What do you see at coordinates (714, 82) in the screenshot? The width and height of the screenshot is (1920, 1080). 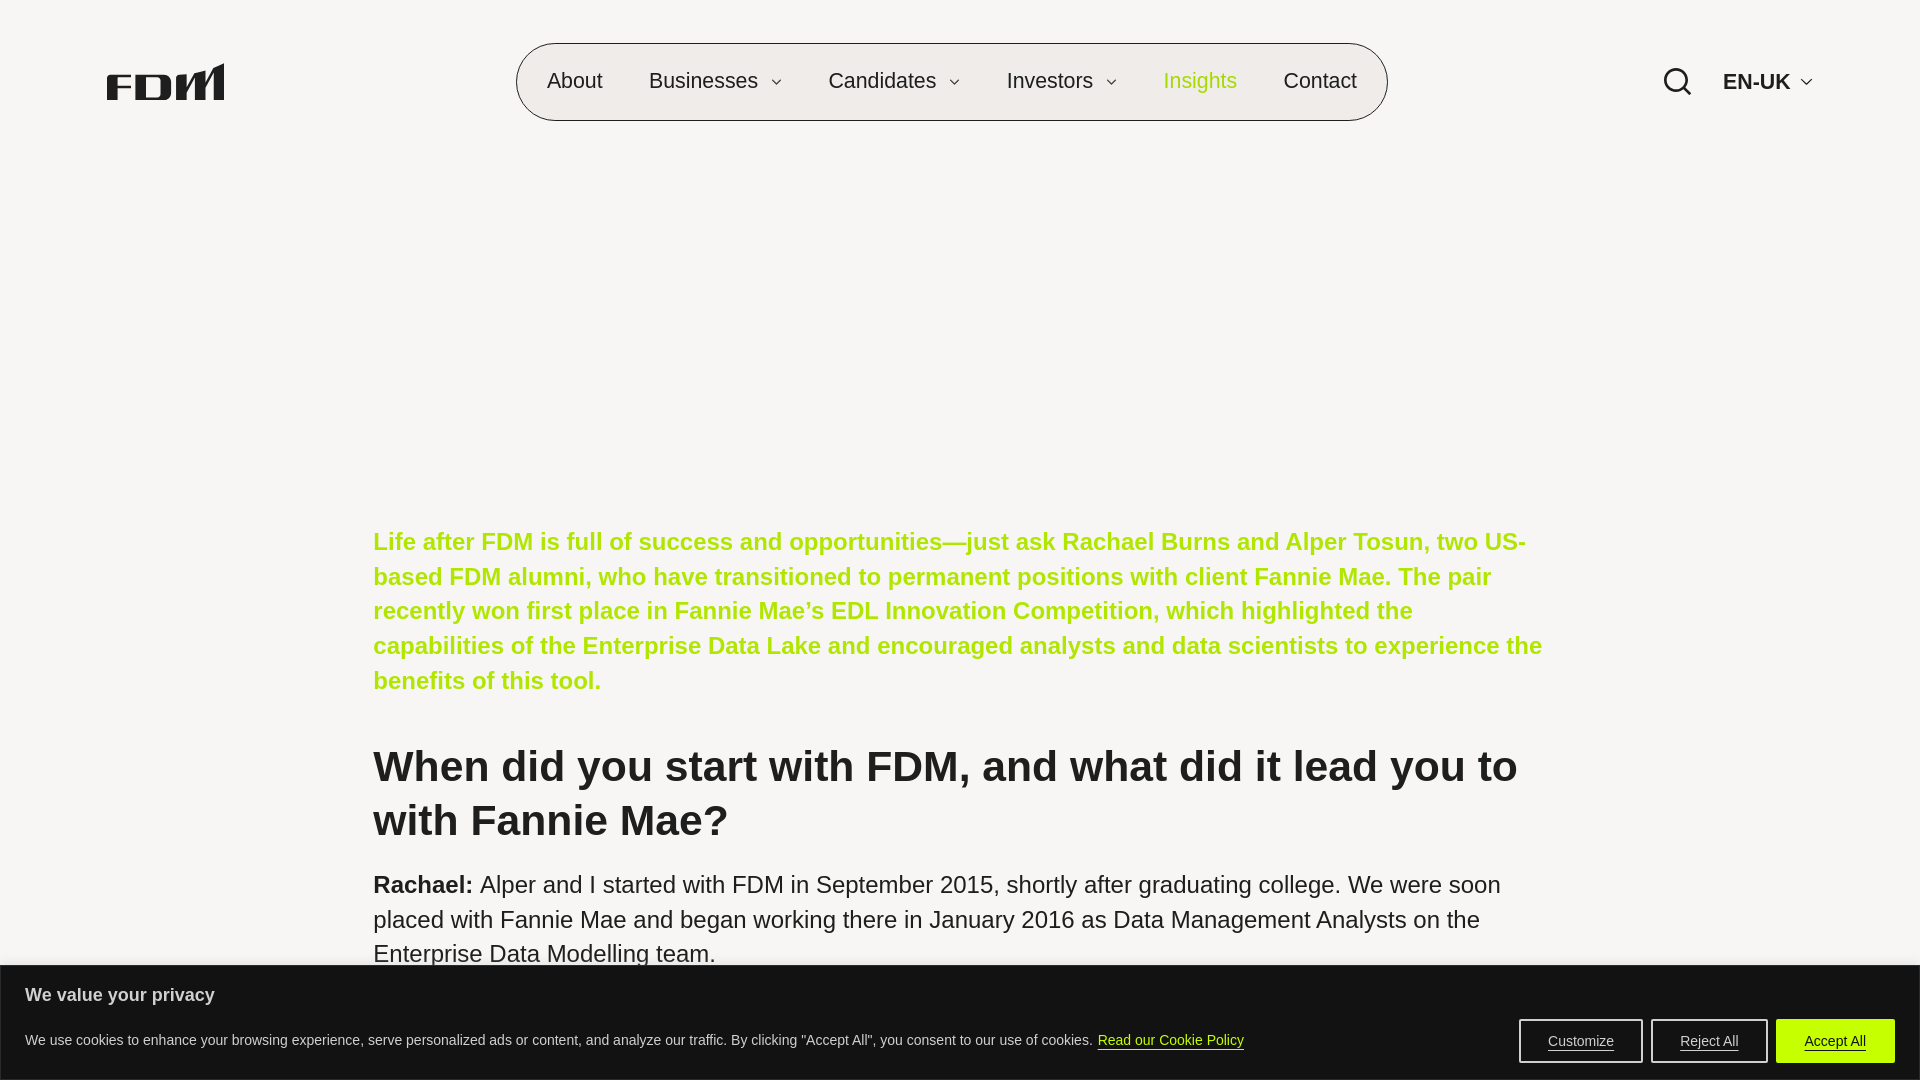 I see `Businesses` at bounding box center [714, 82].